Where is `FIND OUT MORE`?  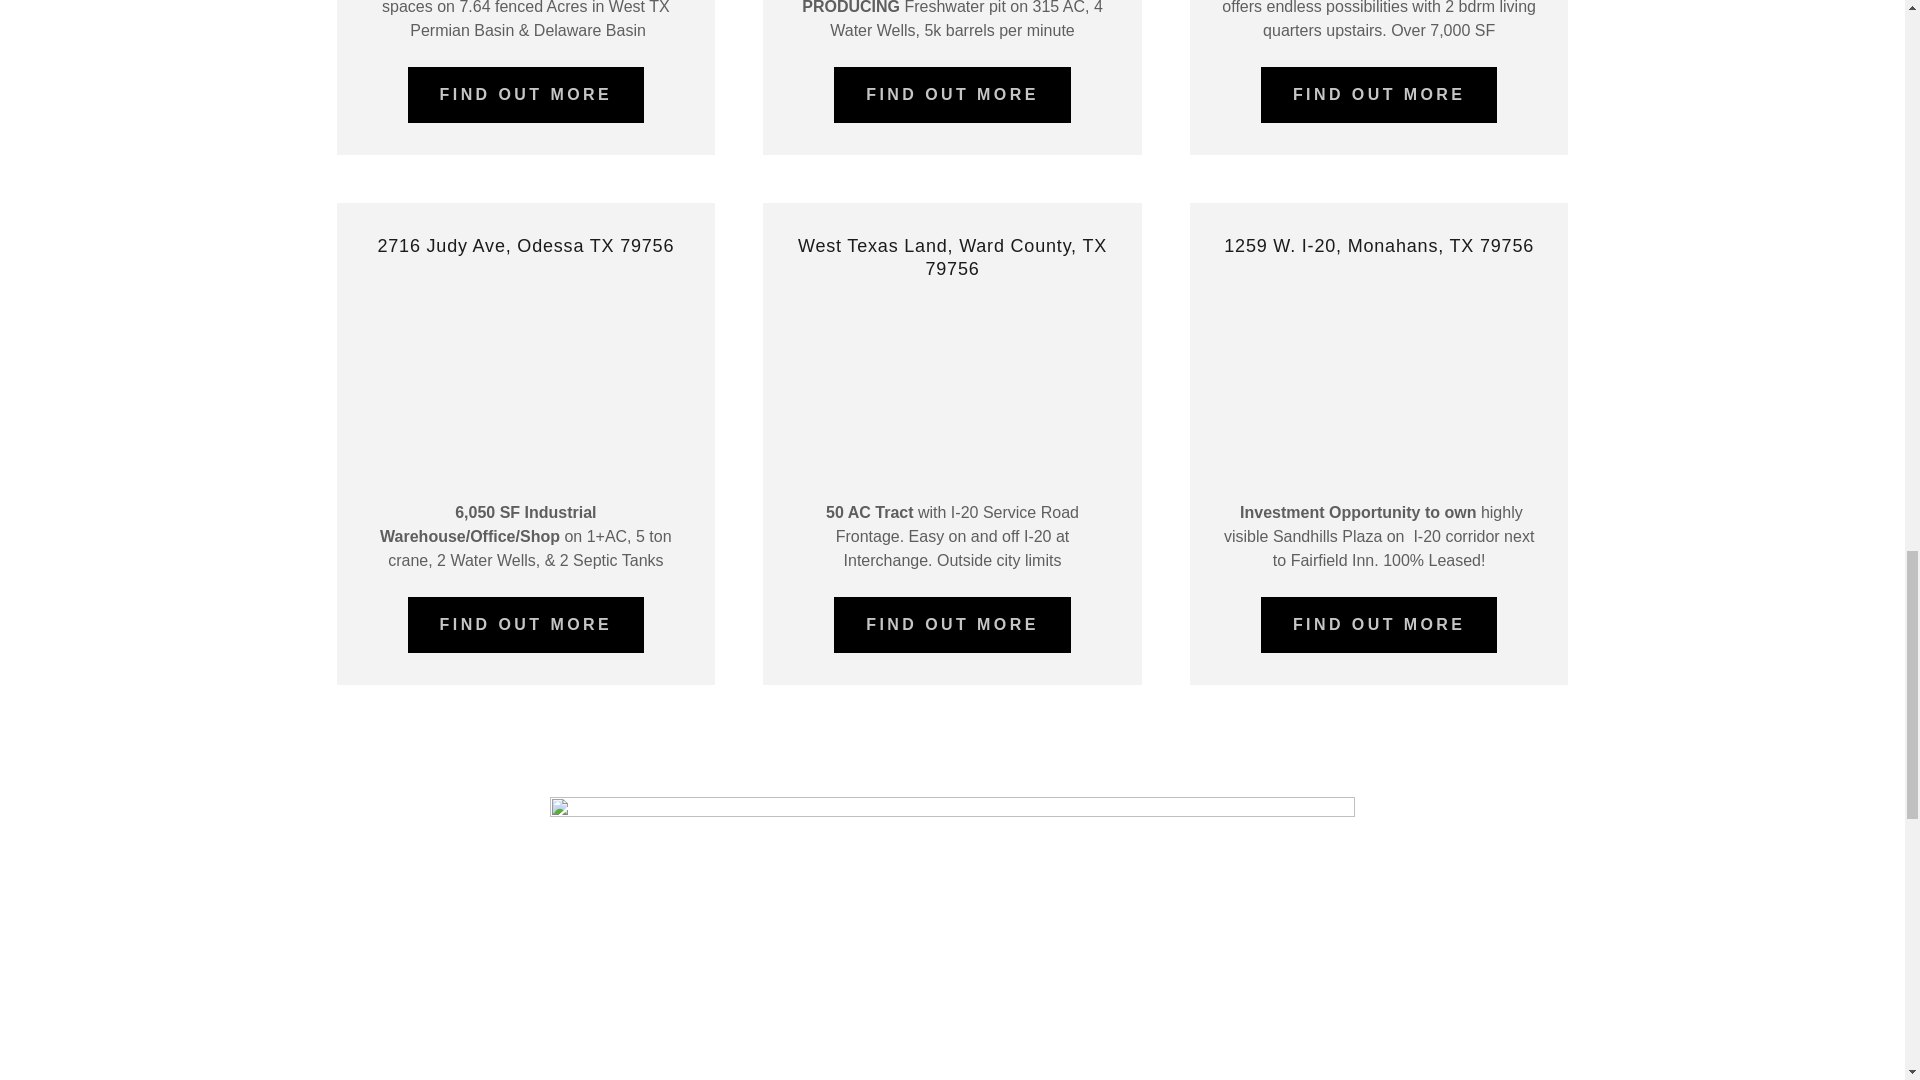 FIND OUT MORE is located at coordinates (1379, 94).